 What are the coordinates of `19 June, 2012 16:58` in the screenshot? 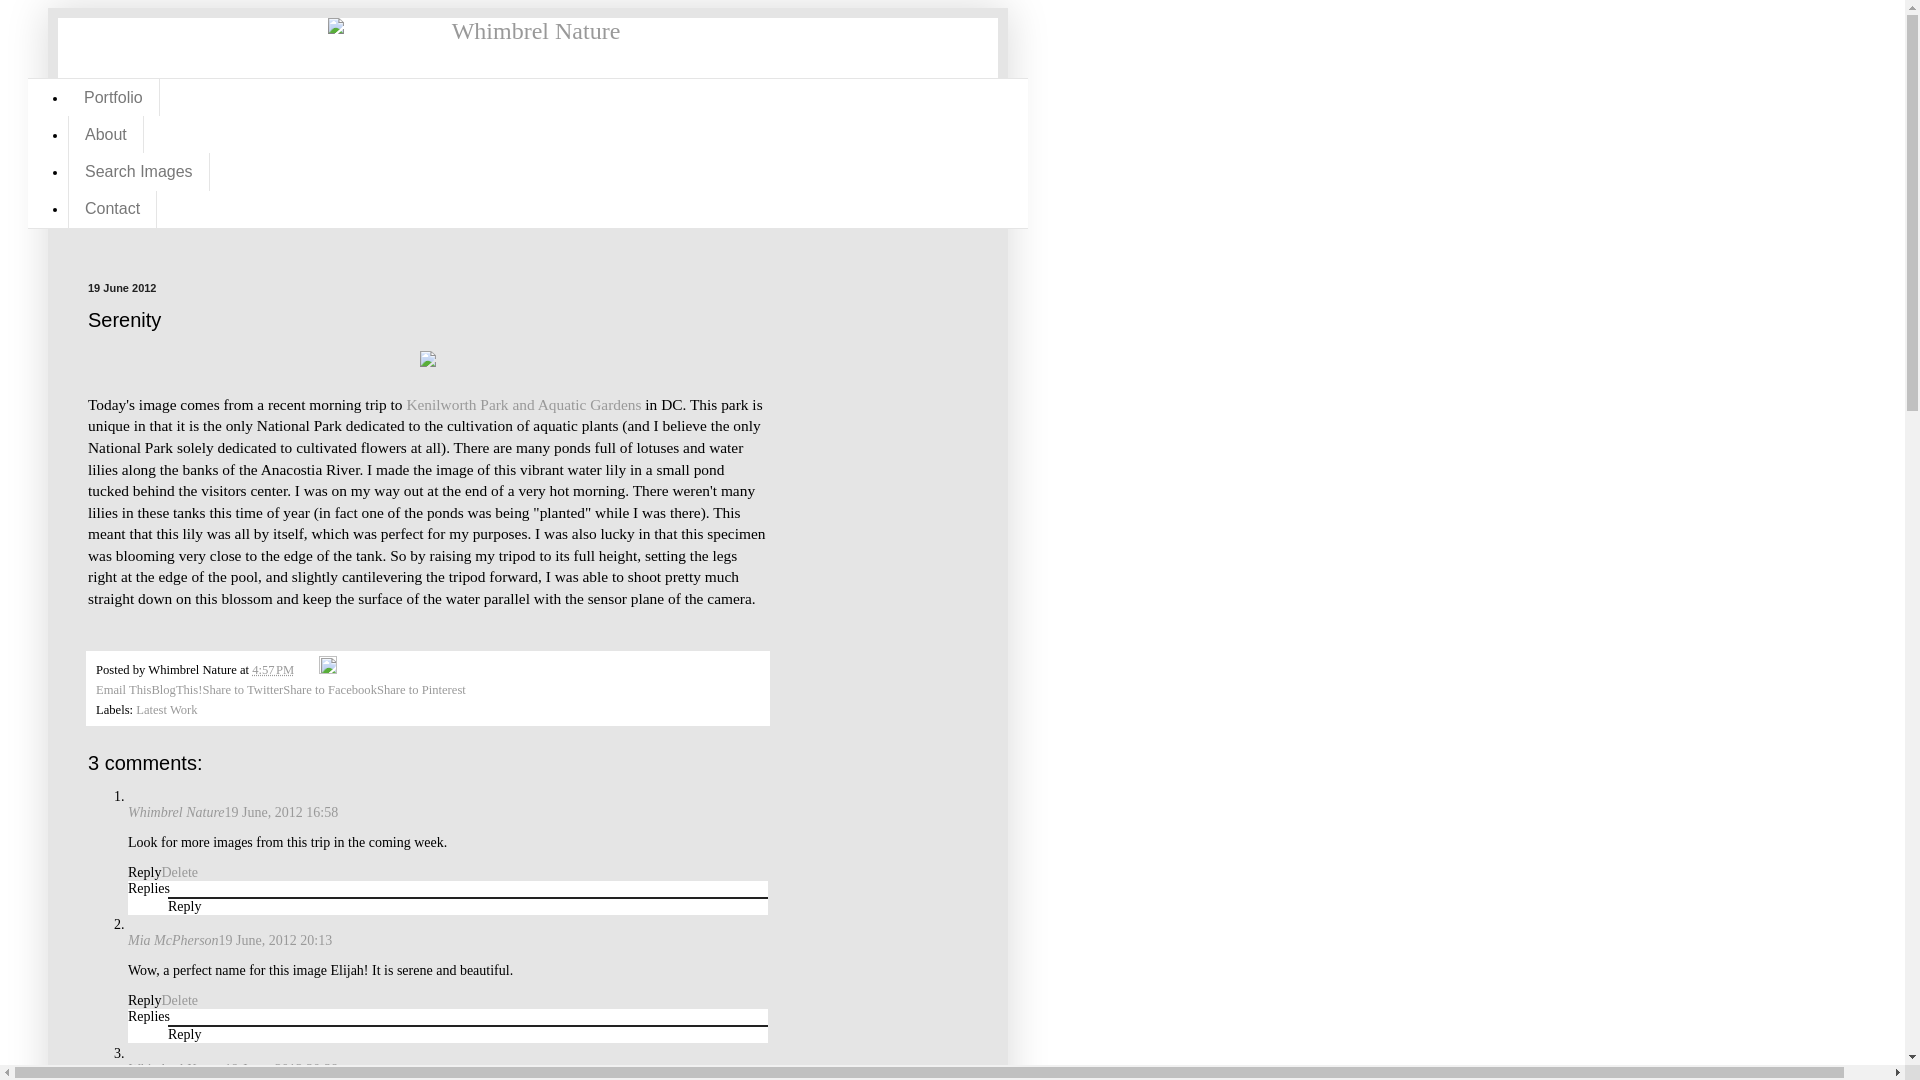 It's located at (282, 810).